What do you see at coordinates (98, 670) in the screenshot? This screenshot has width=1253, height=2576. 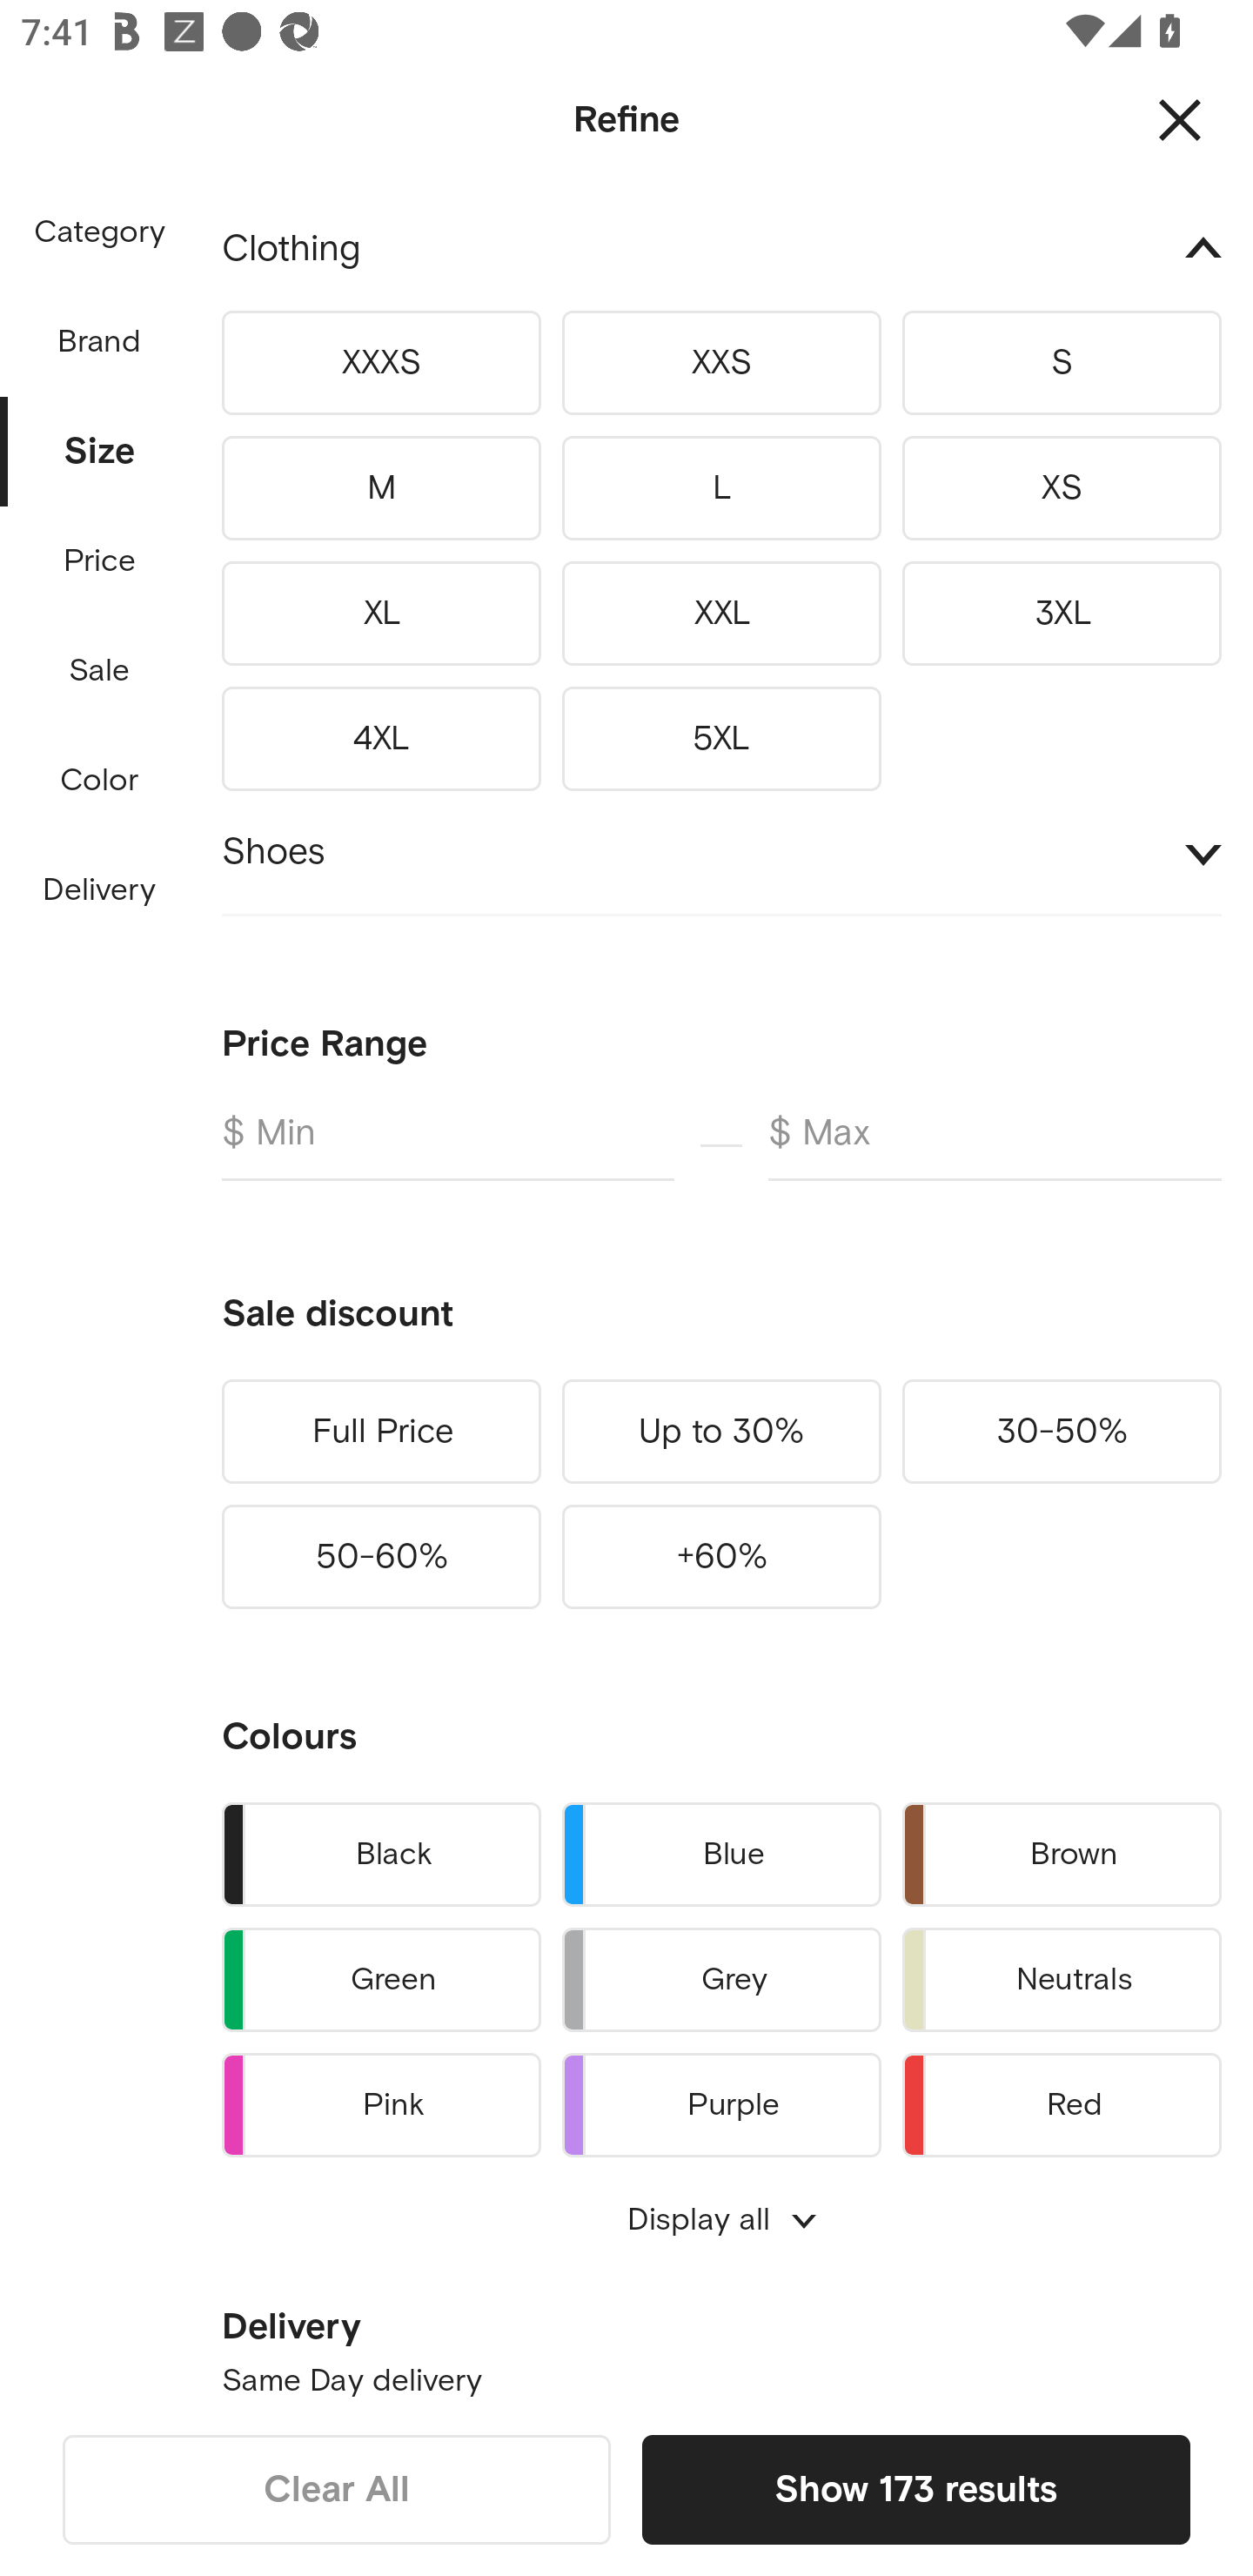 I see `Sale` at bounding box center [98, 670].